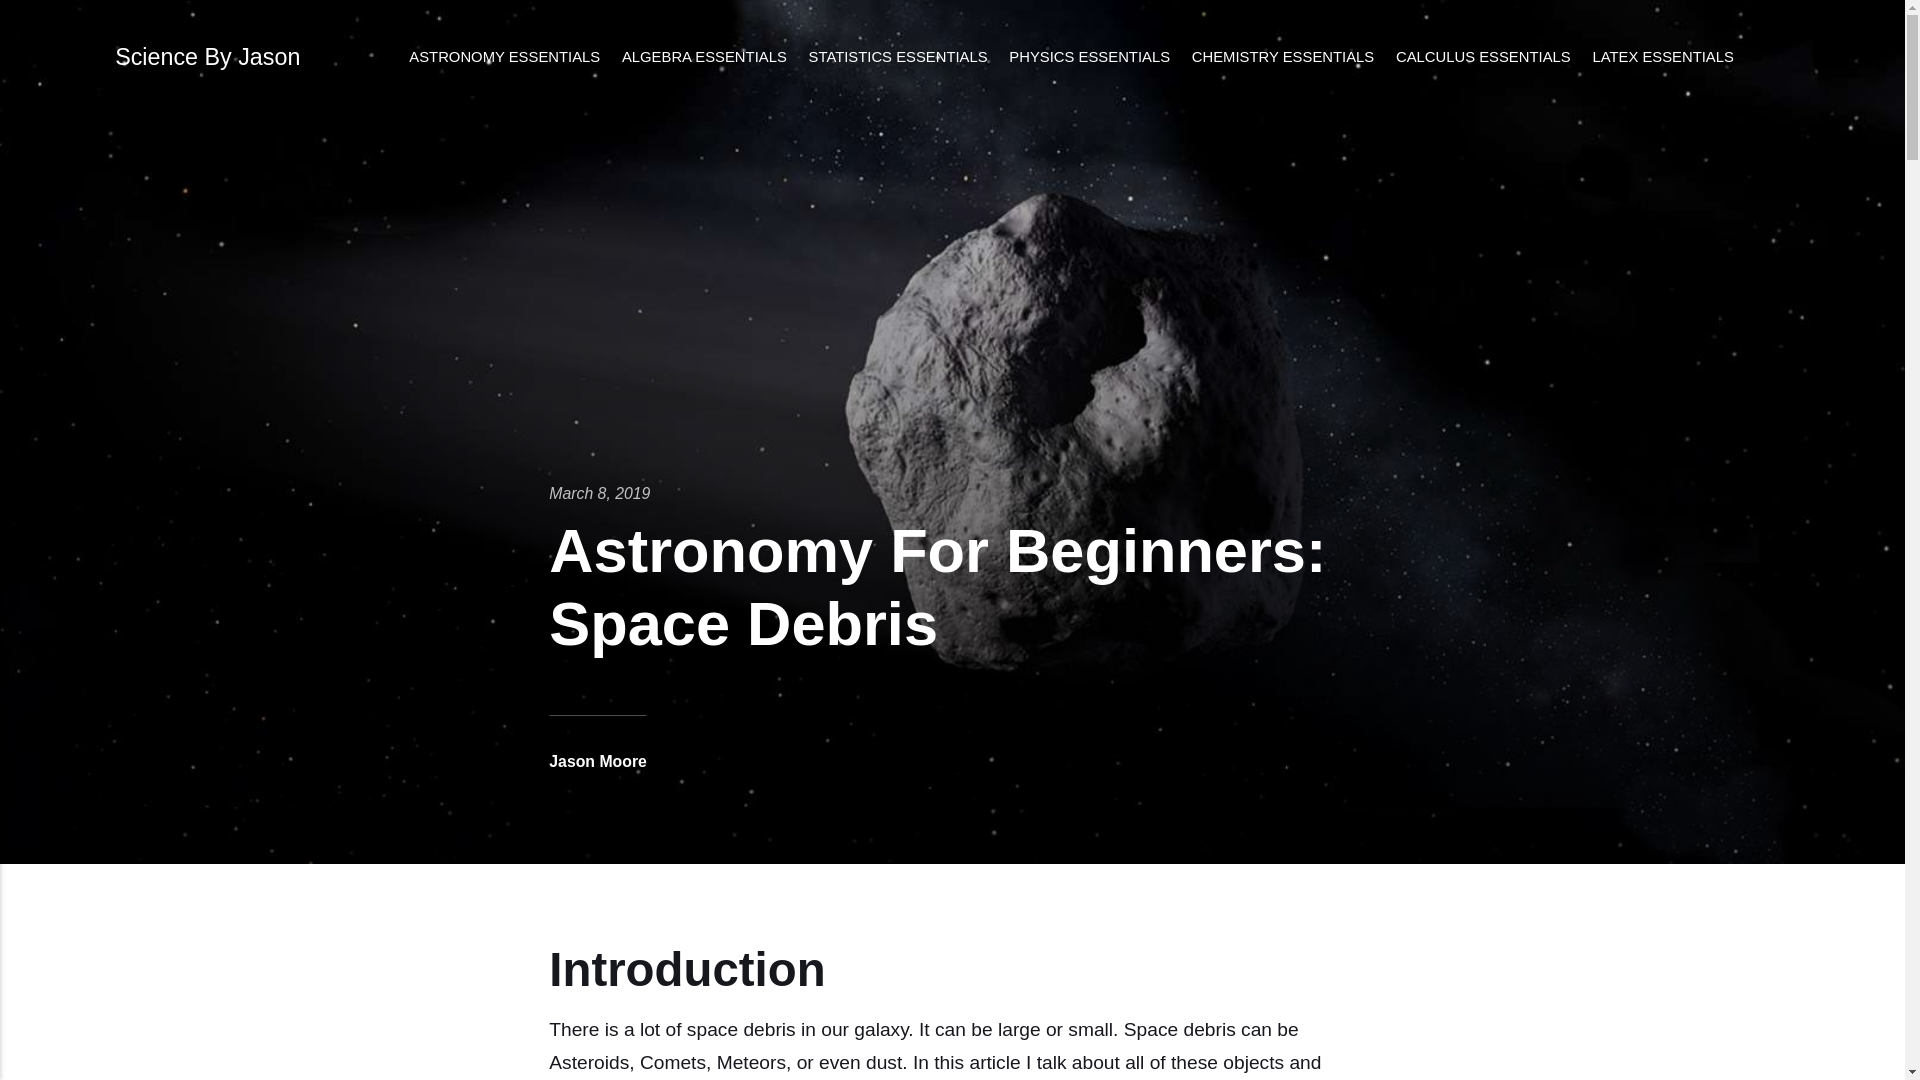 The height and width of the screenshot is (1080, 1920). What do you see at coordinates (504, 58) in the screenshot?
I see `ASTRONOMY ESSENTIALS` at bounding box center [504, 58].